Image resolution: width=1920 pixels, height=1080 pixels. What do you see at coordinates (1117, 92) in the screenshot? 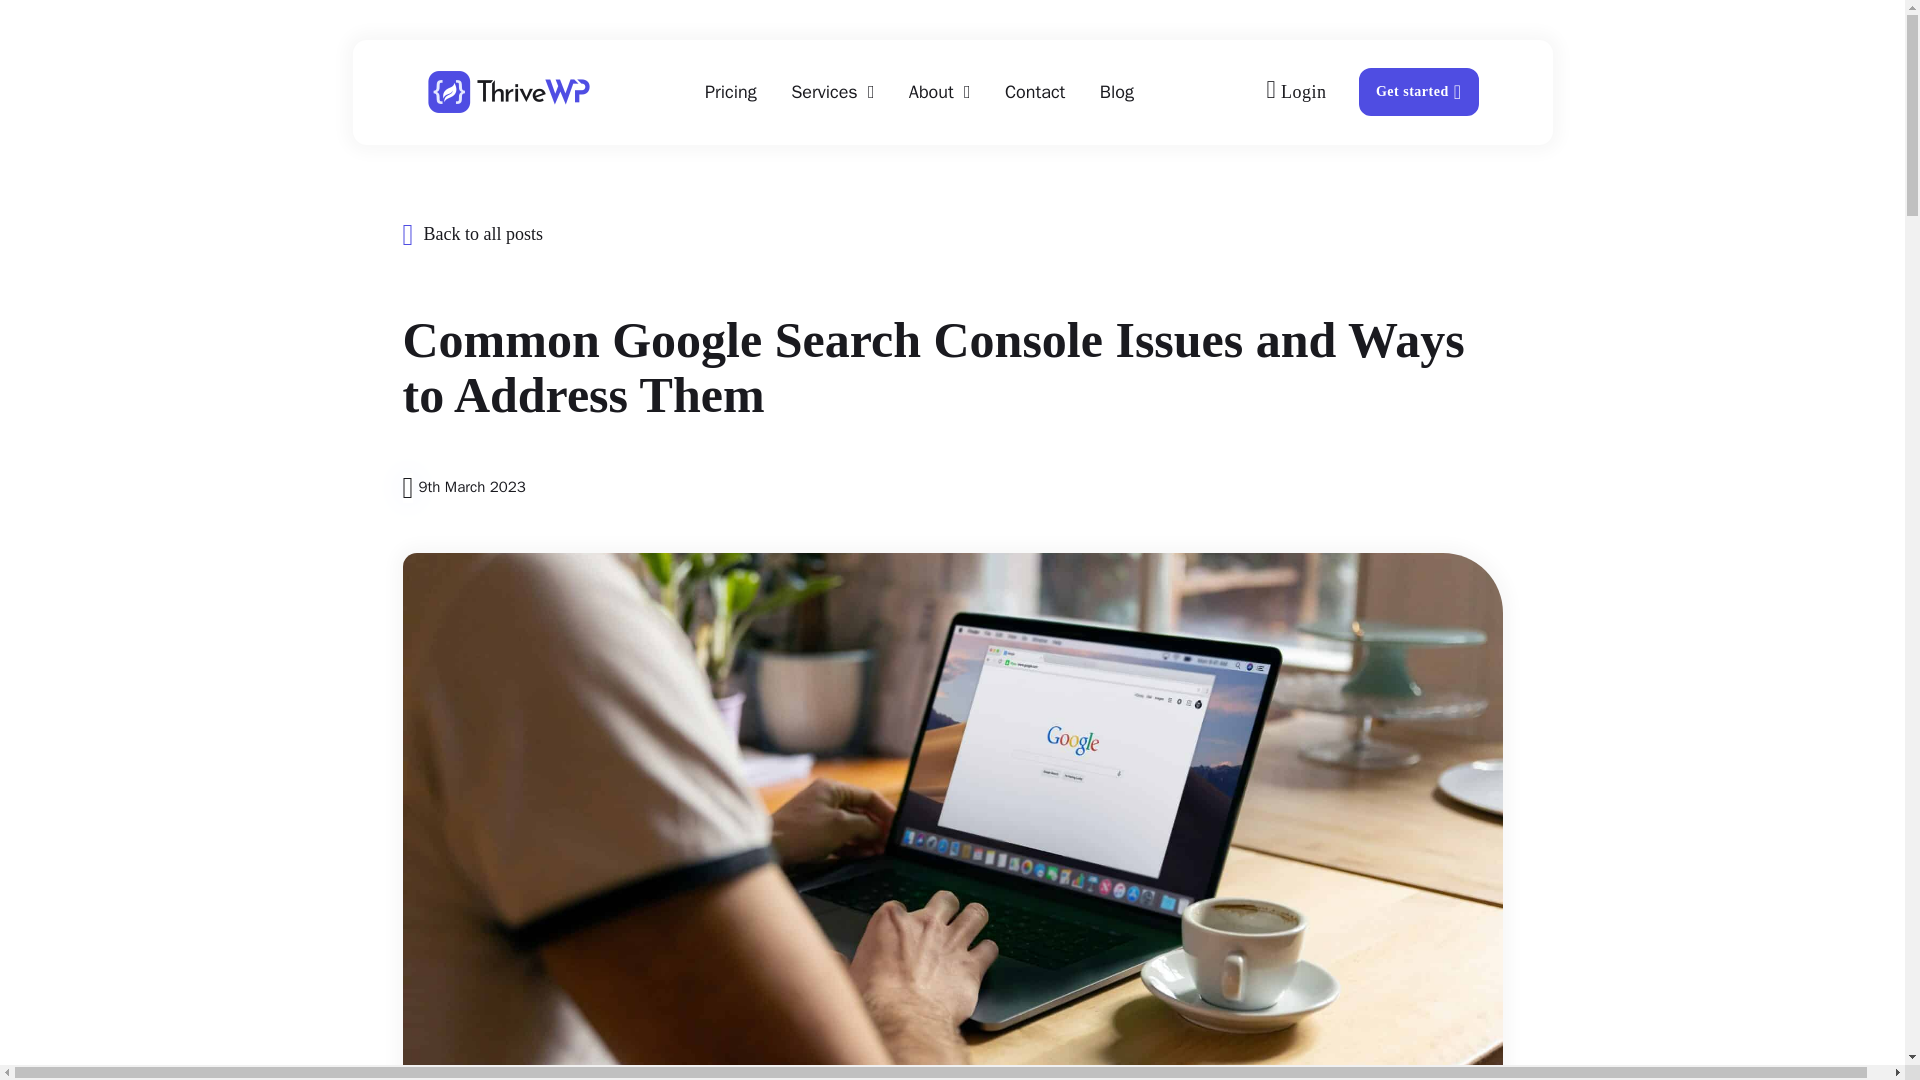
I see `Blog` at bounding box center [1117, 92].